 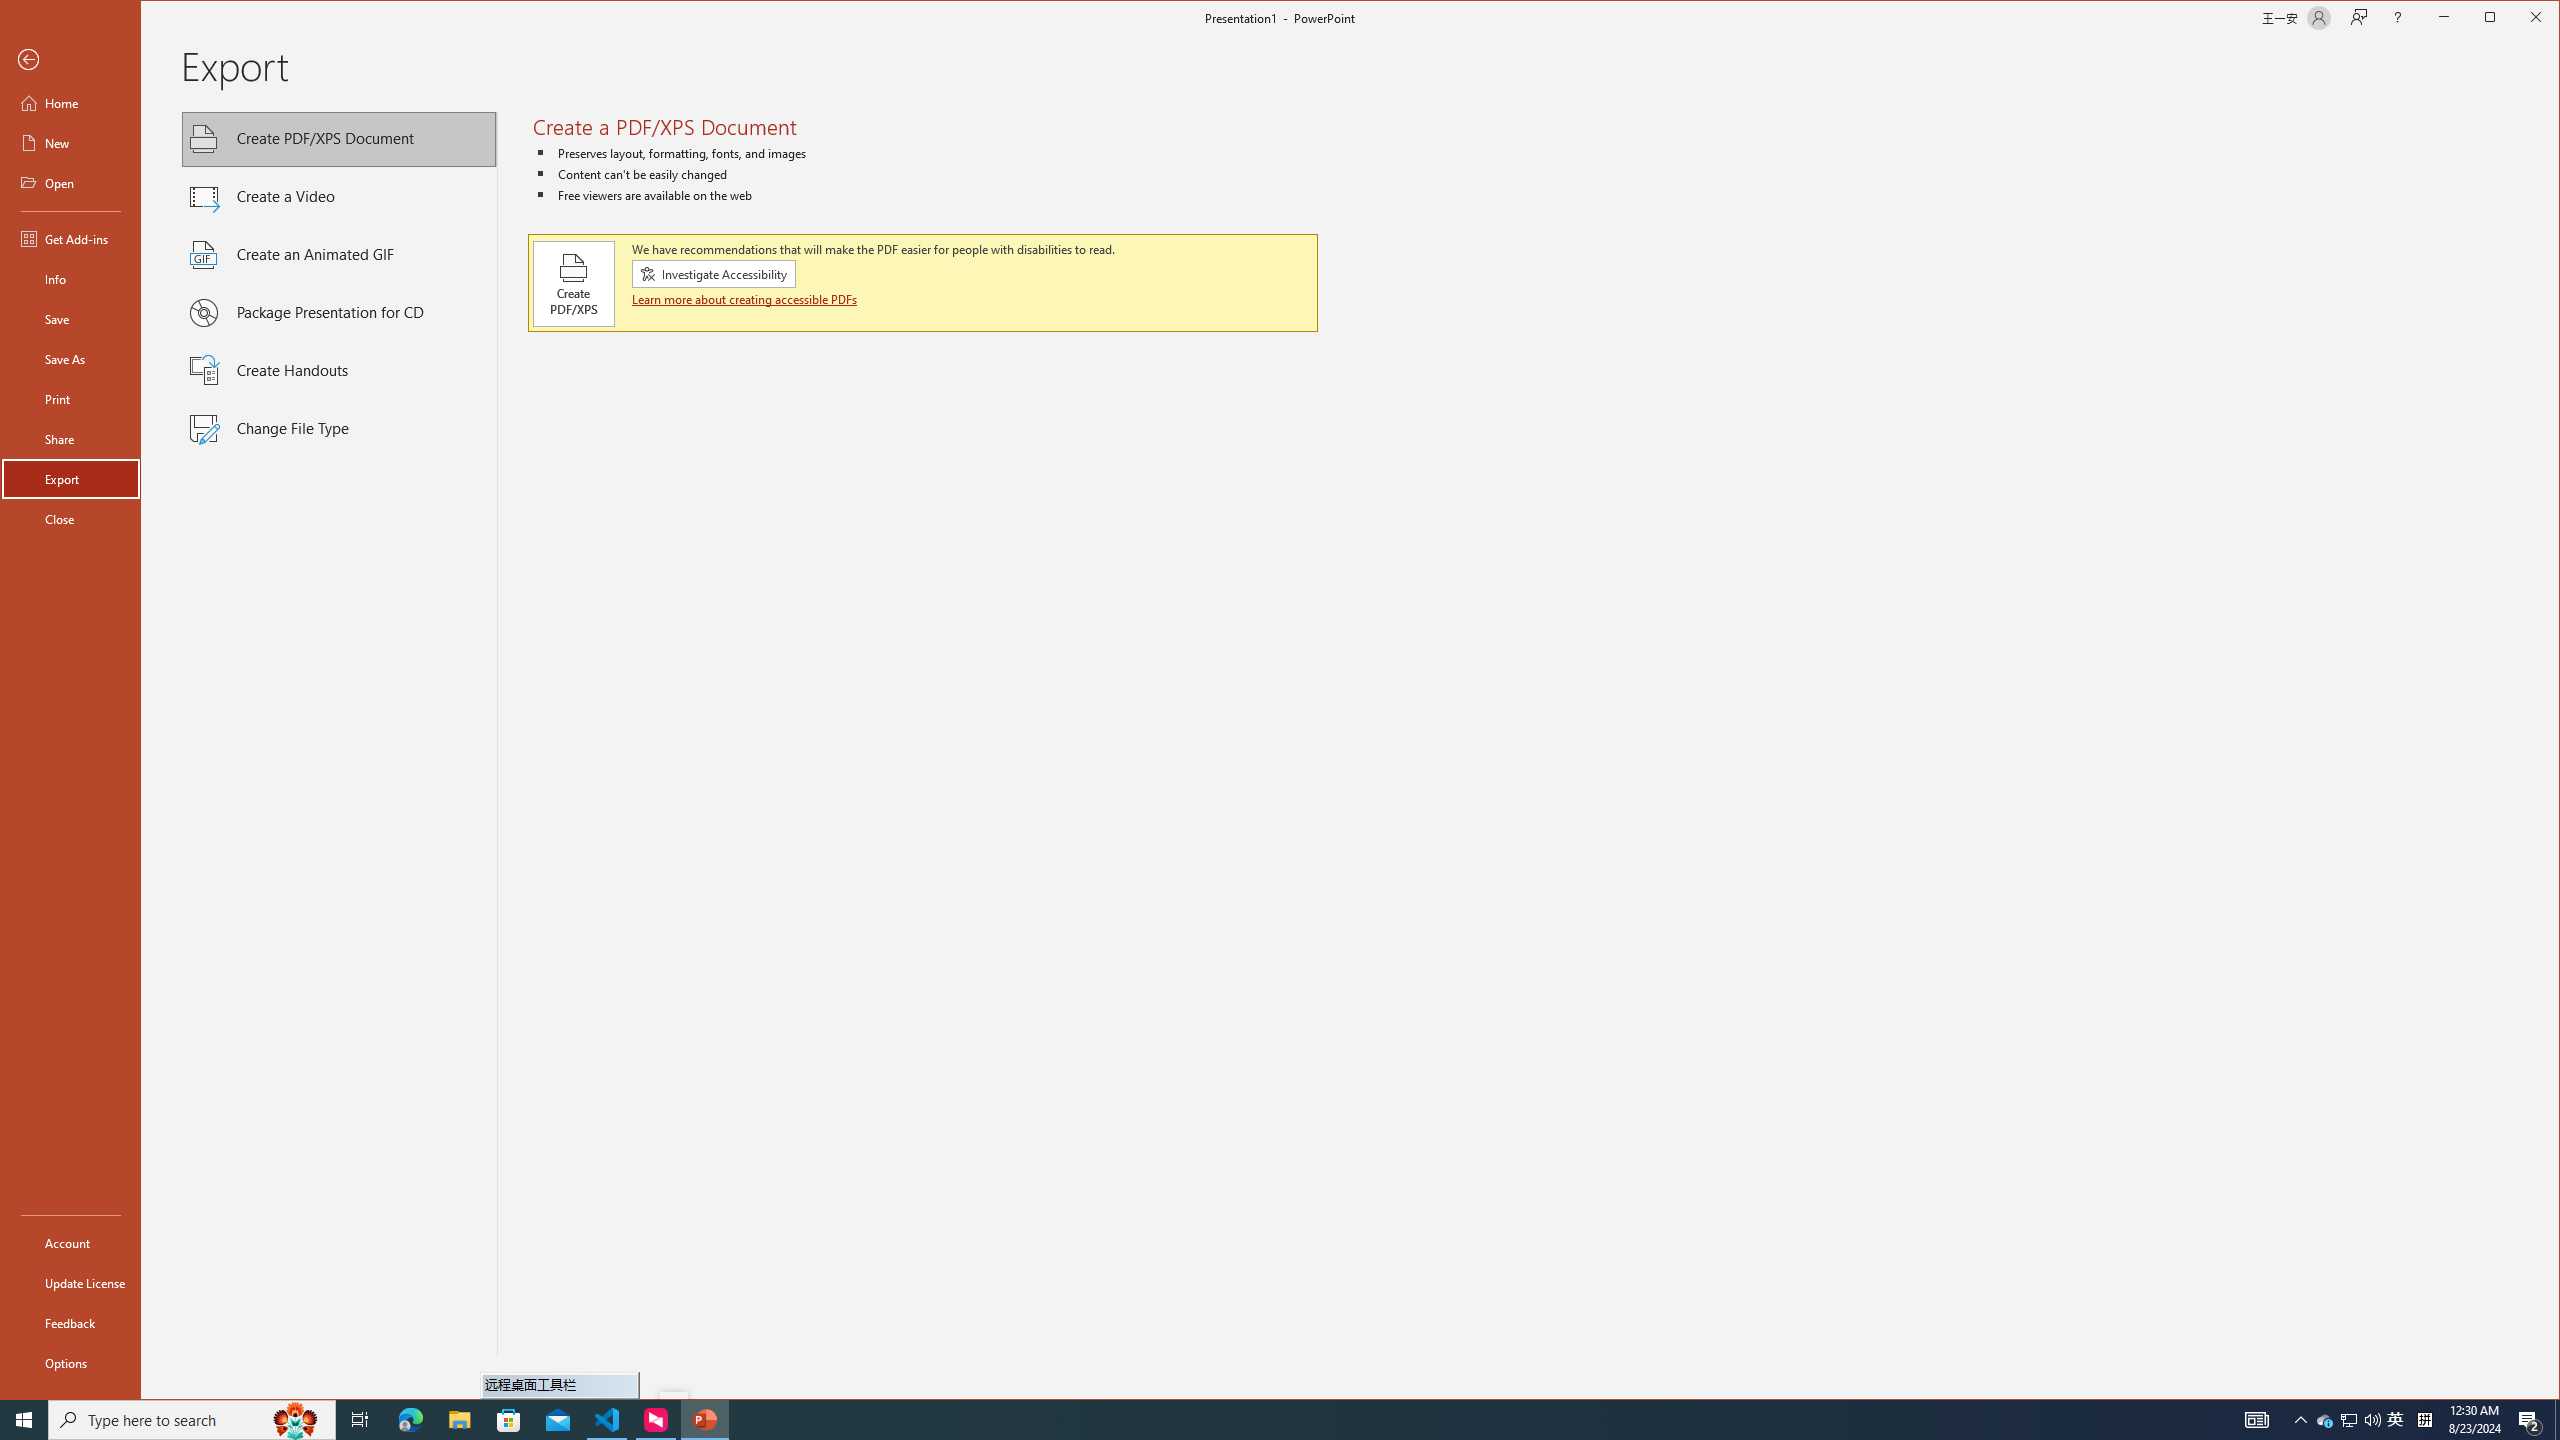 What do you see at coordinates (340, 314) in the screenshot?
I see `Package Presentation for CD` at bounding box center [340, 314].